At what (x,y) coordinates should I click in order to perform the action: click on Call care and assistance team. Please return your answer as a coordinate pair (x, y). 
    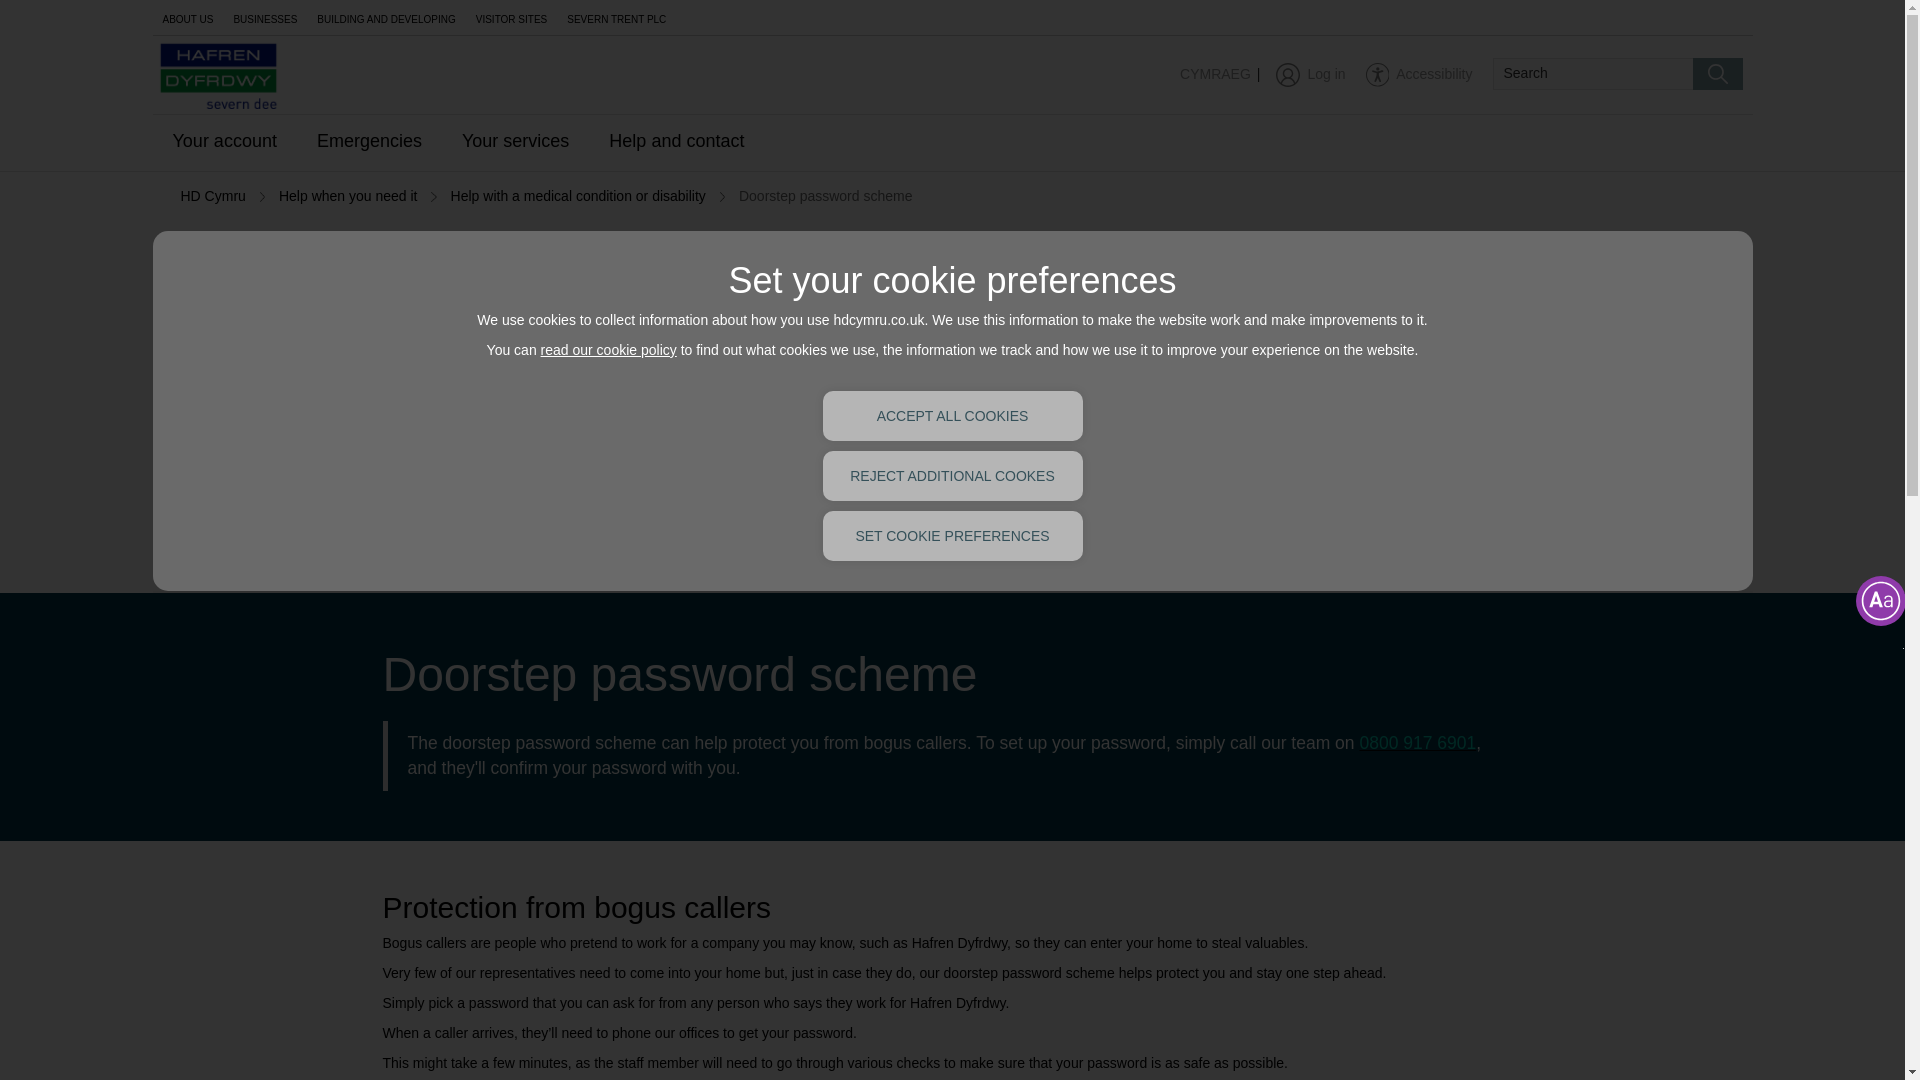
    Looking at the image, I should click on (1418, 744).